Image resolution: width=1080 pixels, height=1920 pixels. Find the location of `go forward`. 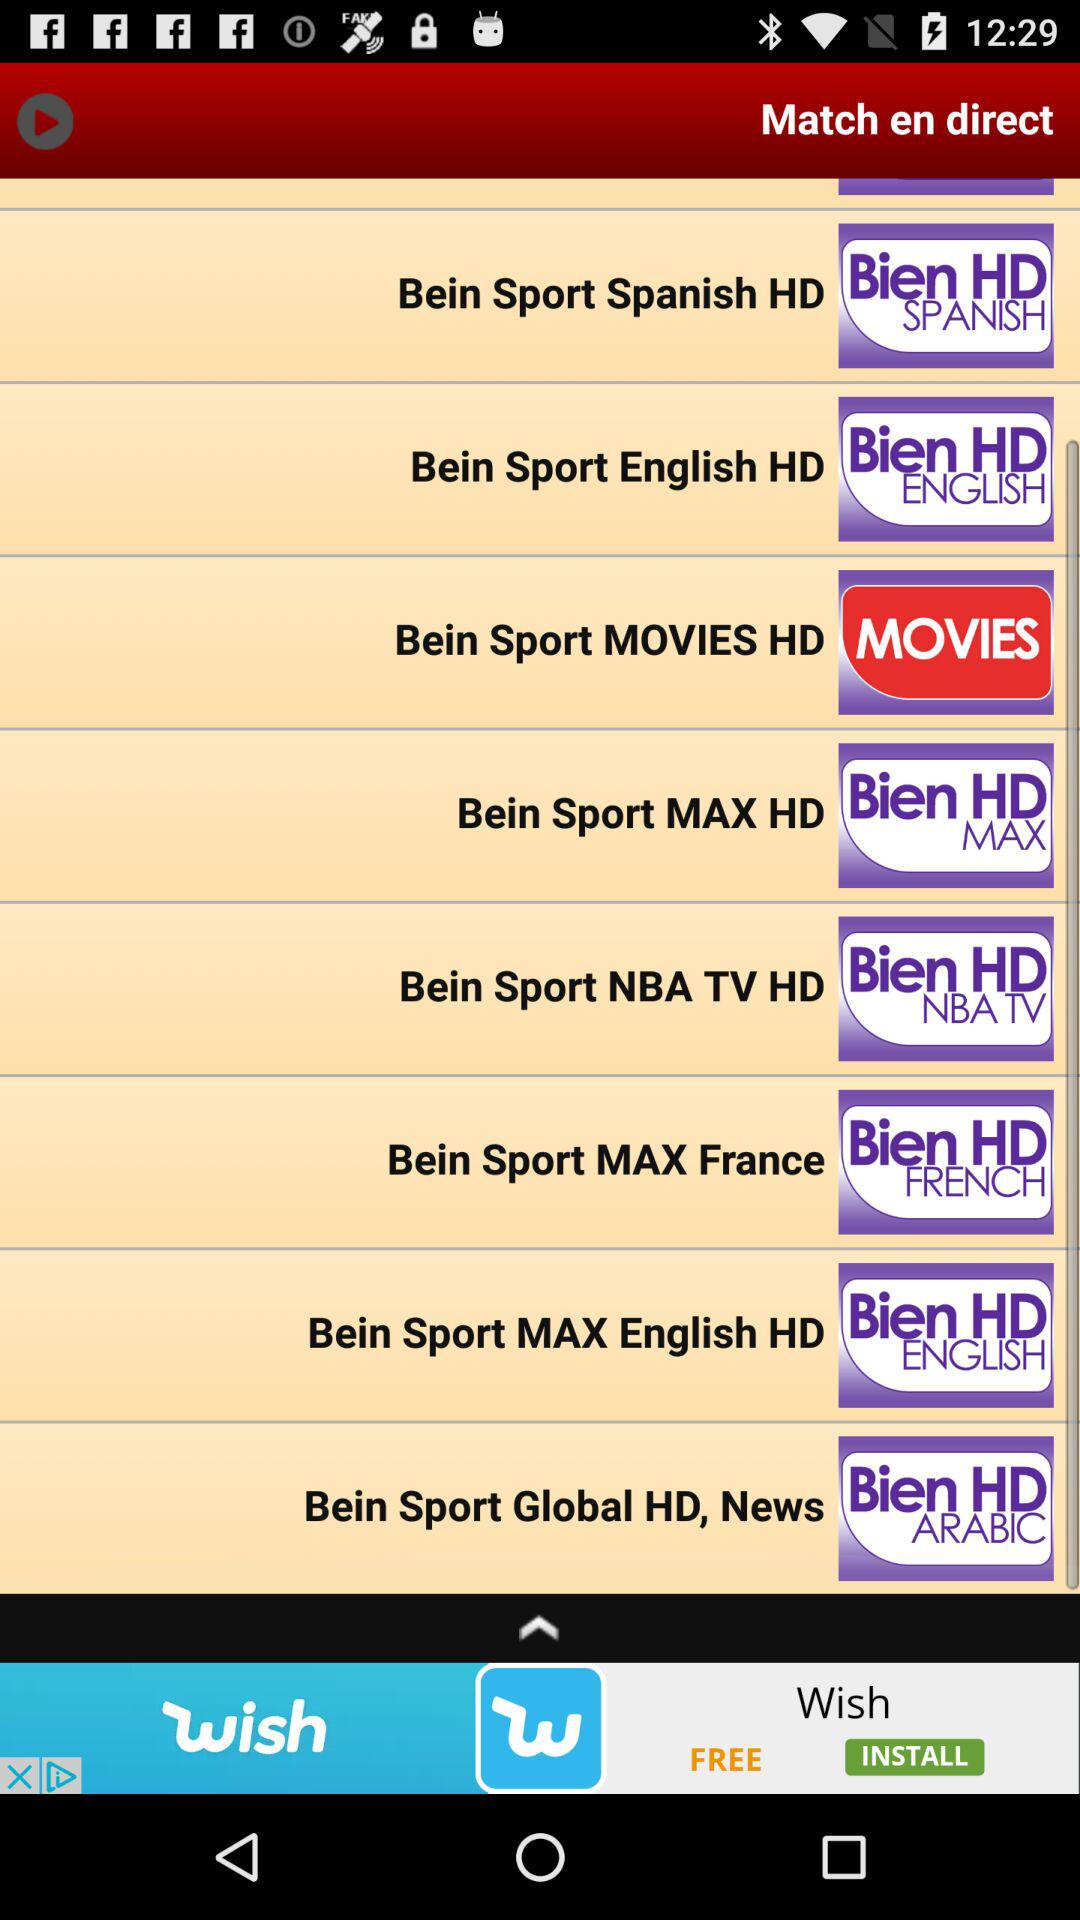

go forward is located at coordinates (44, 120).